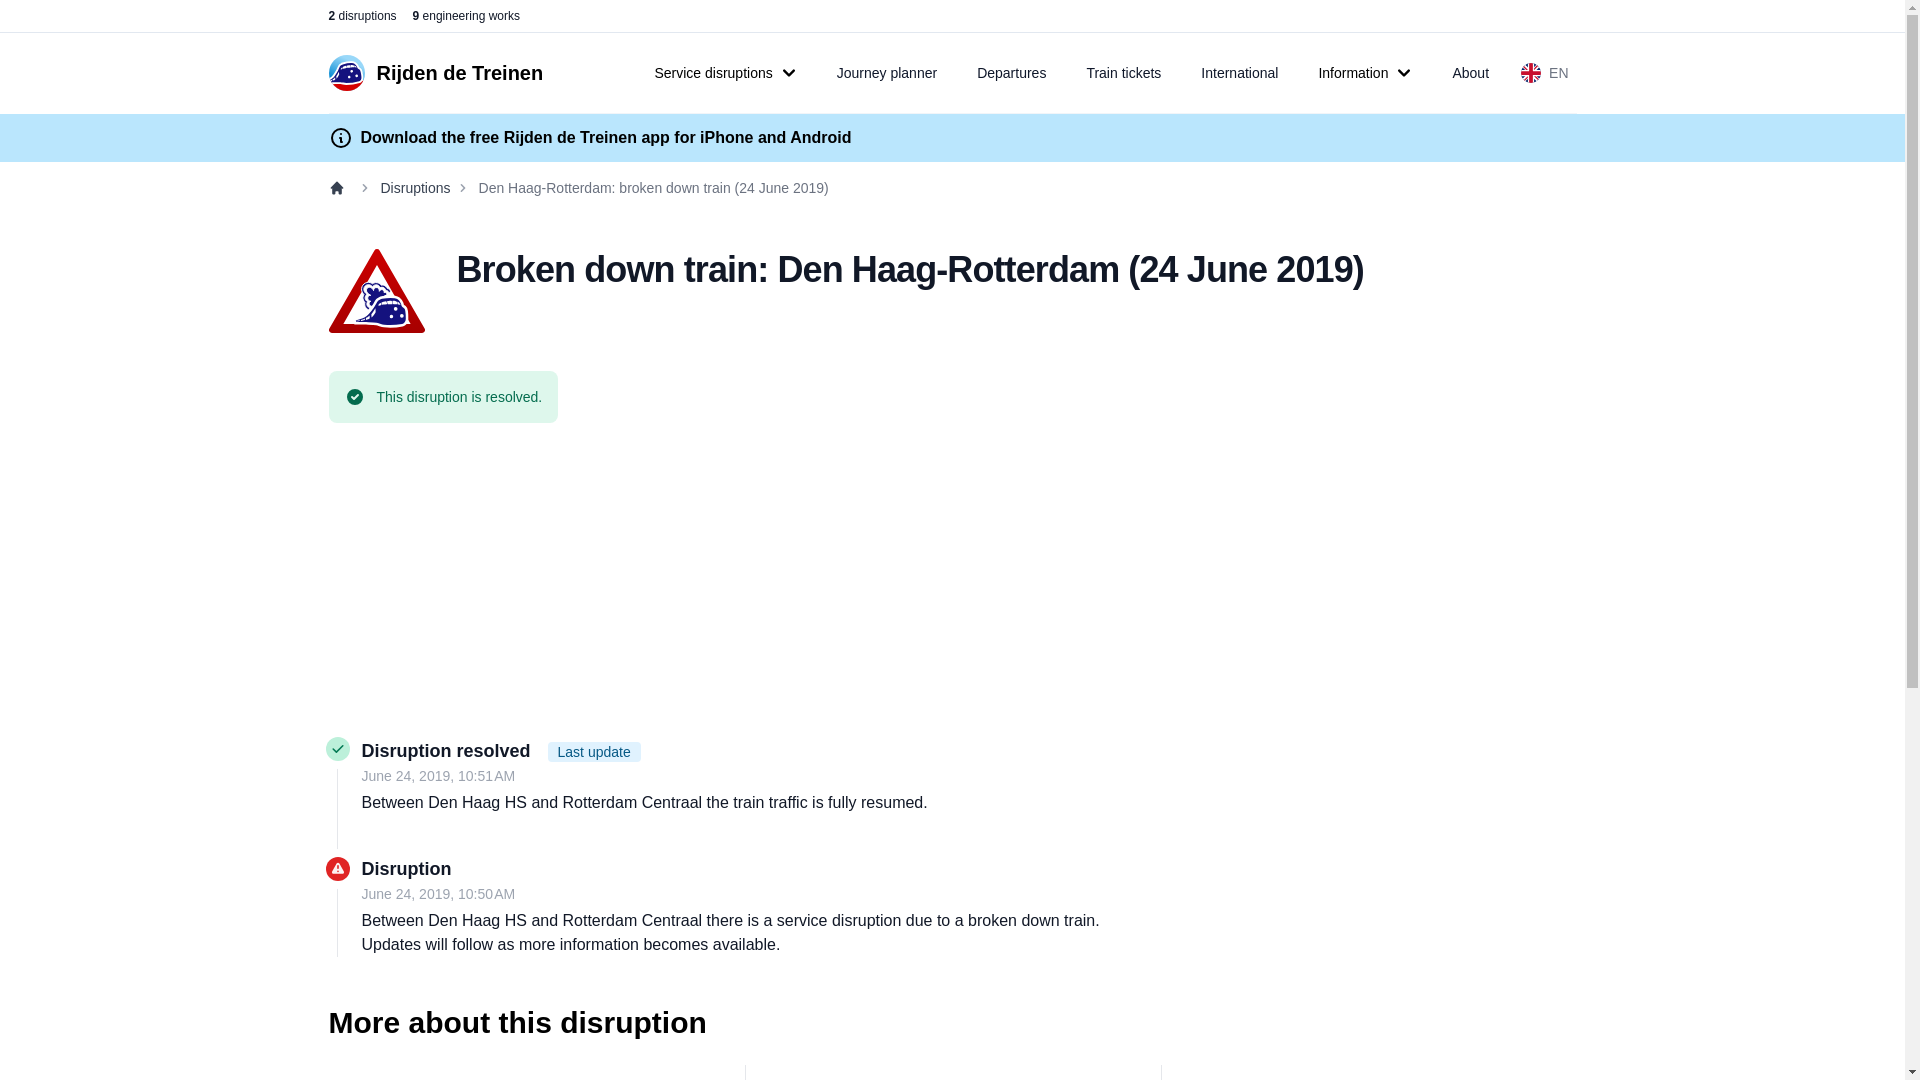 The height and width of the screenshot is (1080, 1920). Describe the element at coordinates (1122, 72) in the screenshot. I see `Train tickets` at that location.